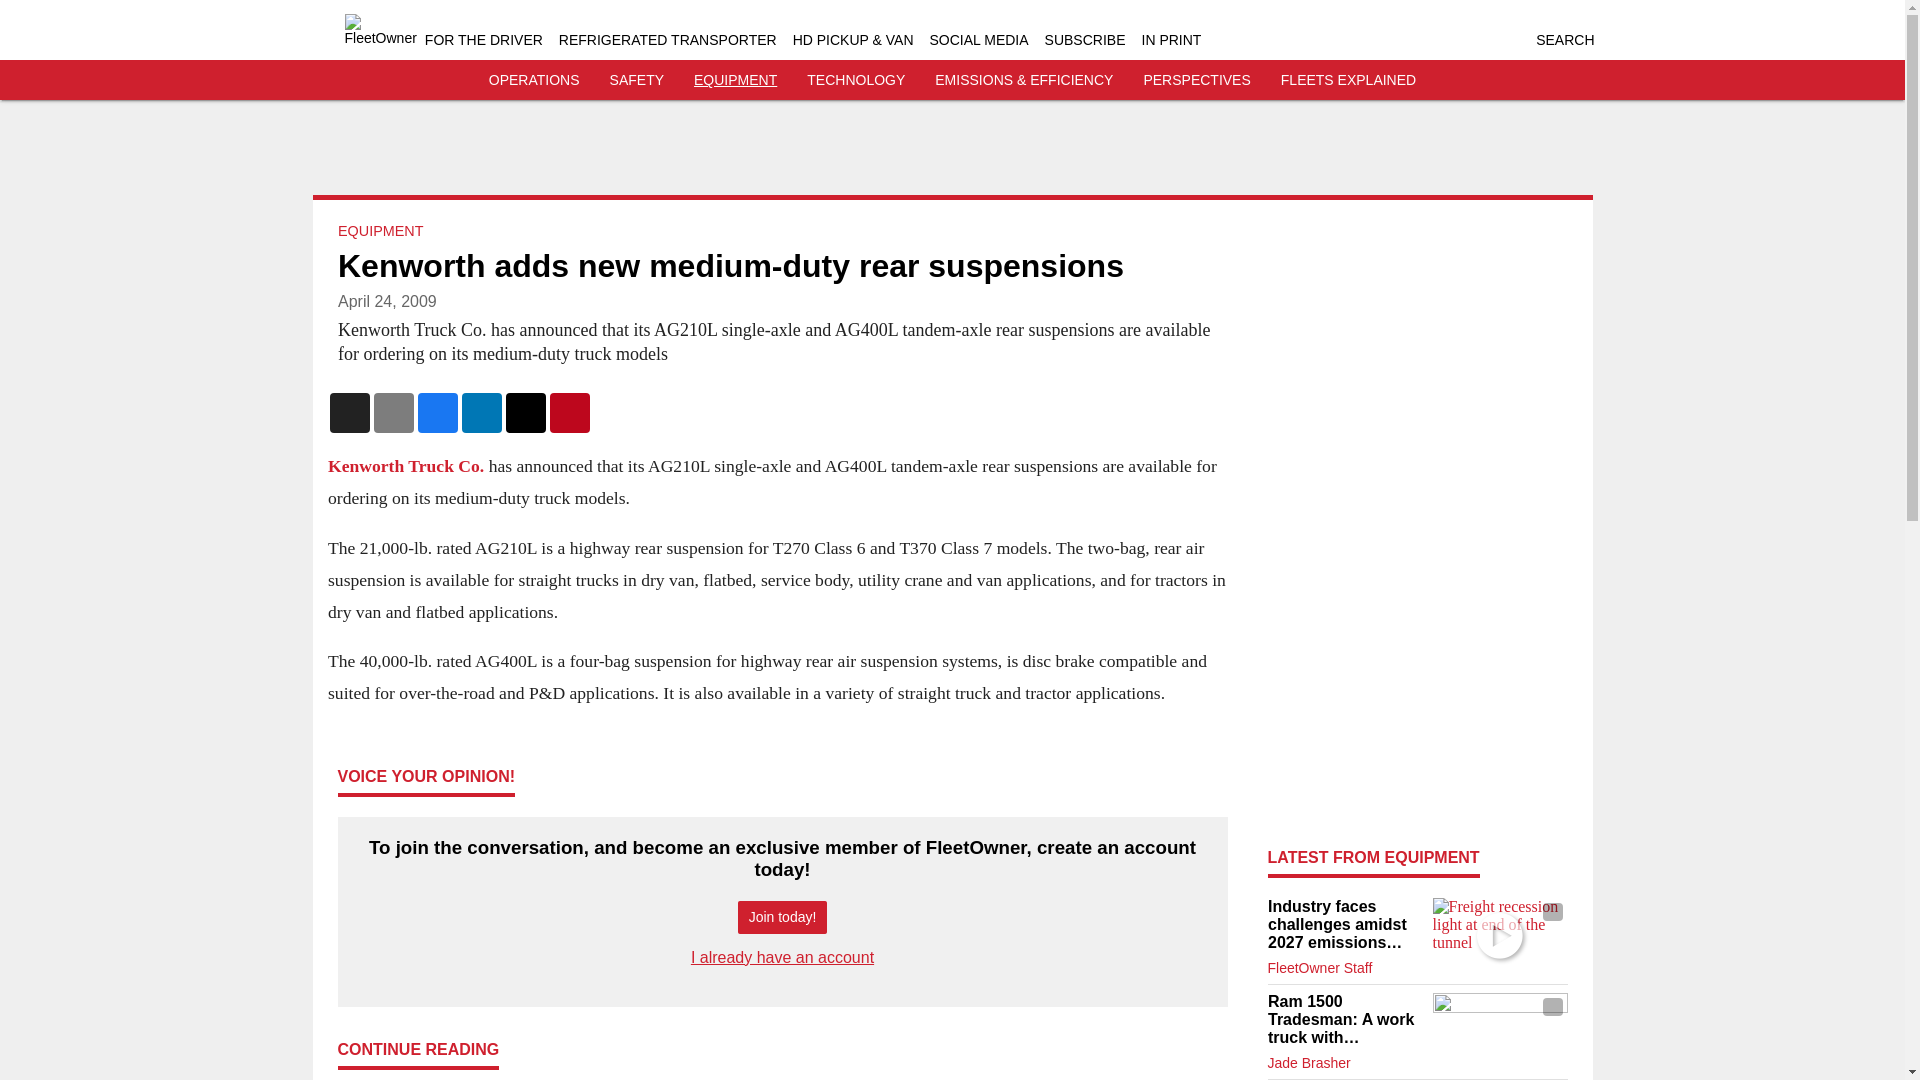 The image size is (1920, 1080). I want to click on TECHNOLOGY, so click(855, 80).